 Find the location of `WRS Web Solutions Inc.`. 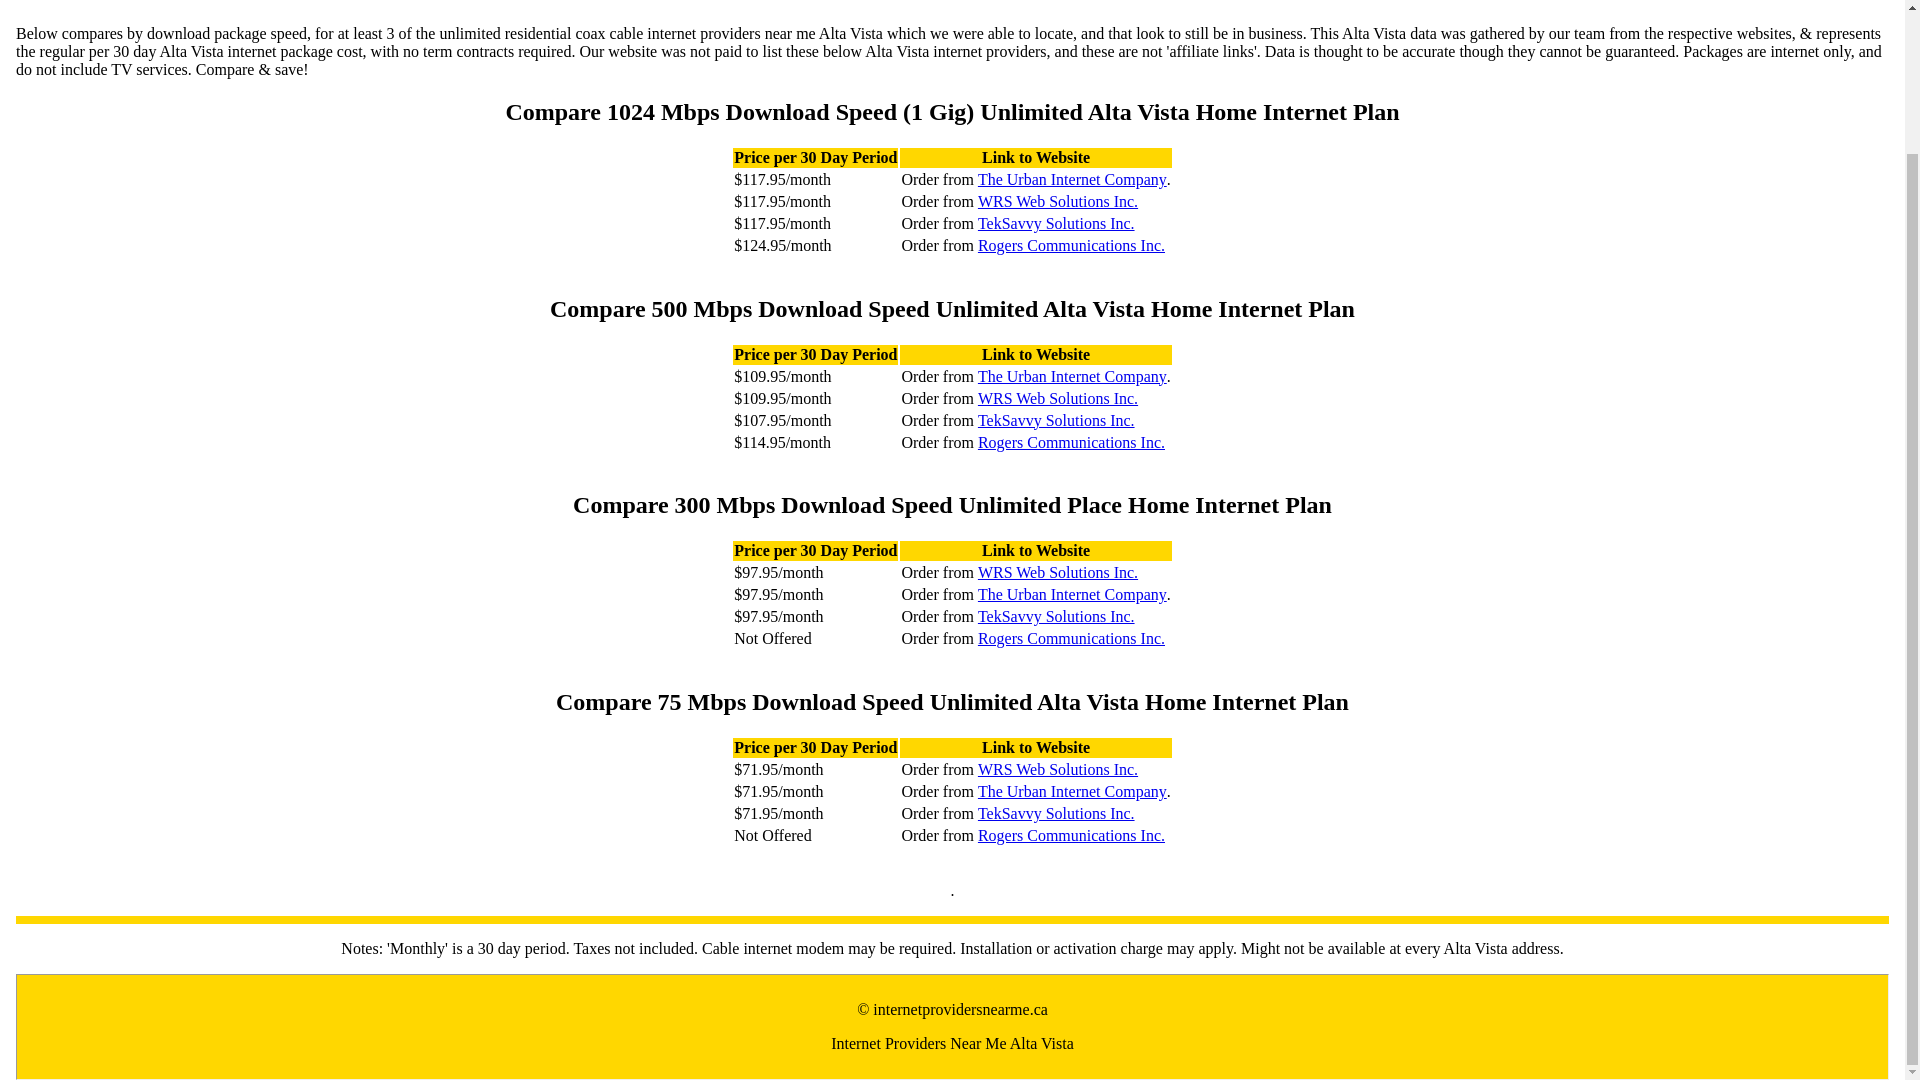

WRS Web Solutions Inc. is located at coordinates (1058, 398).